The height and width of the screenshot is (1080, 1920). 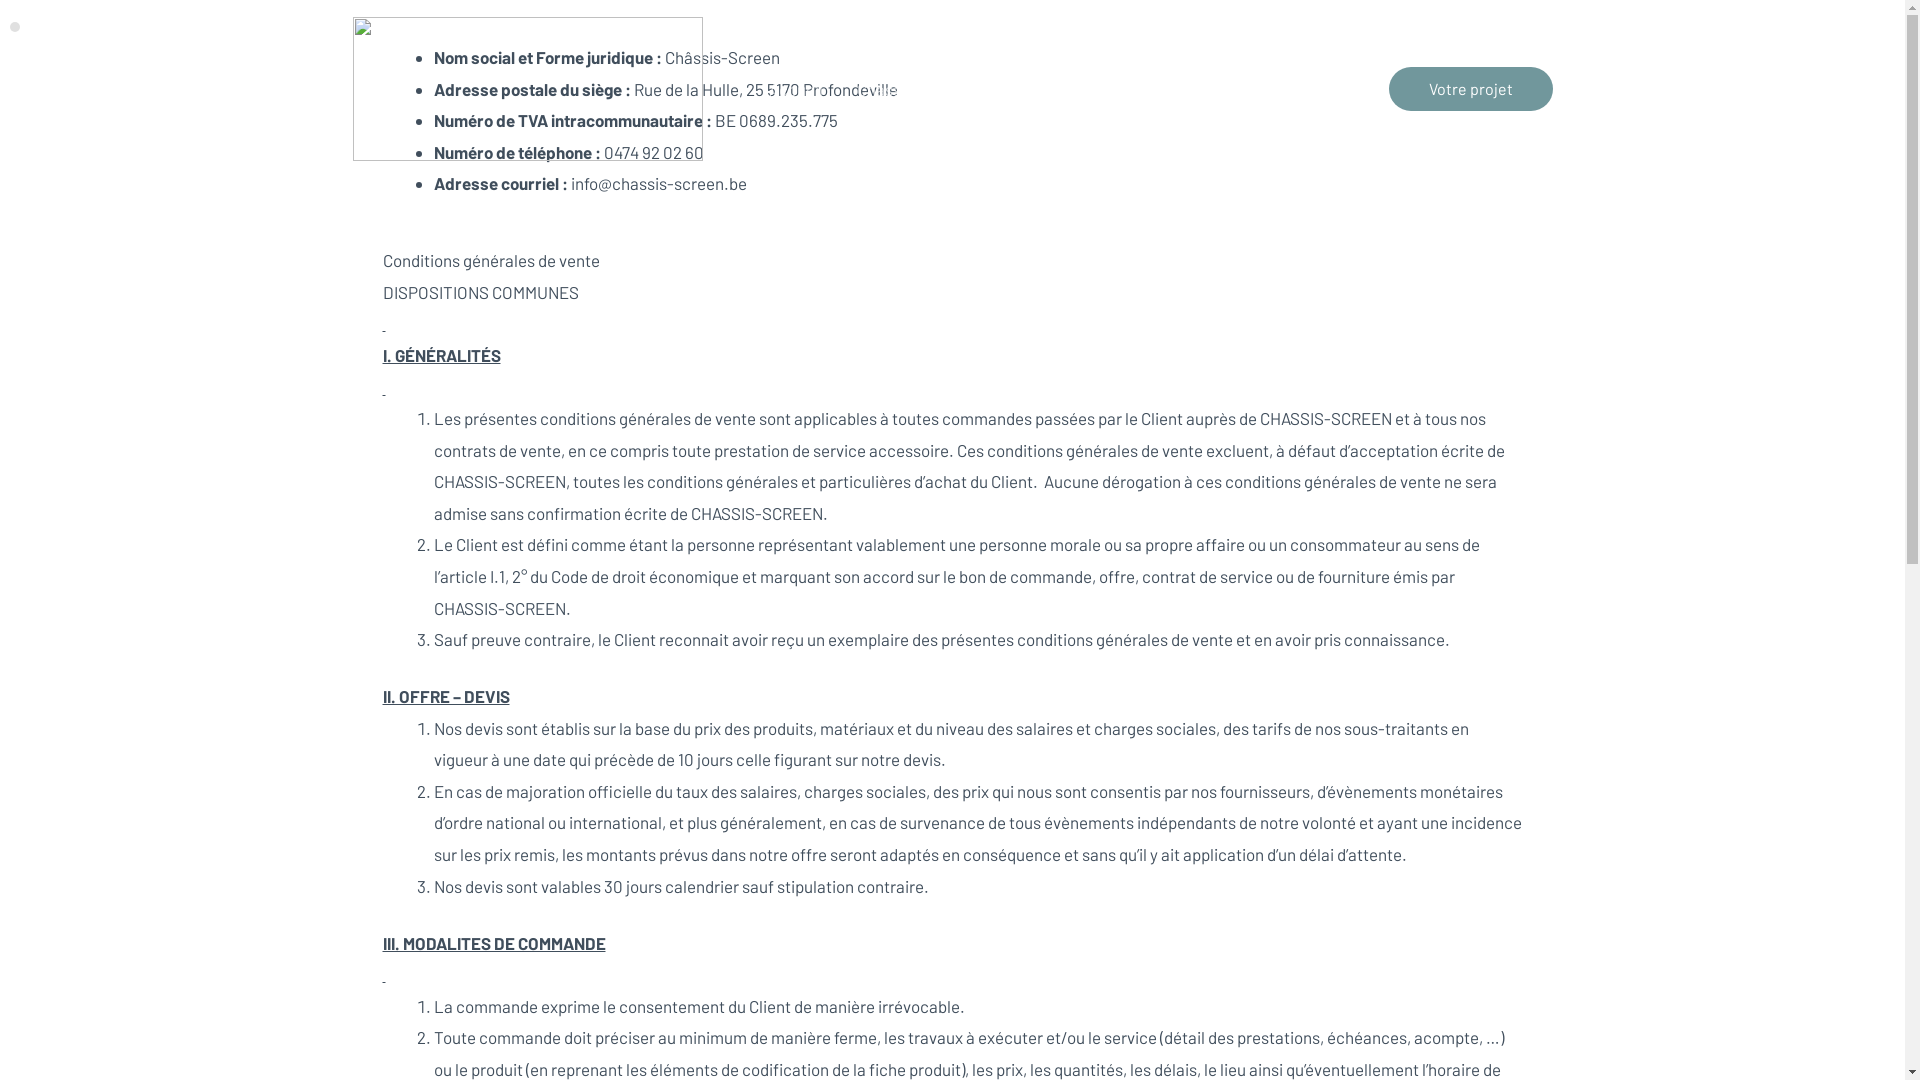 I want to click on Accueil, so click(x=796, y=89).